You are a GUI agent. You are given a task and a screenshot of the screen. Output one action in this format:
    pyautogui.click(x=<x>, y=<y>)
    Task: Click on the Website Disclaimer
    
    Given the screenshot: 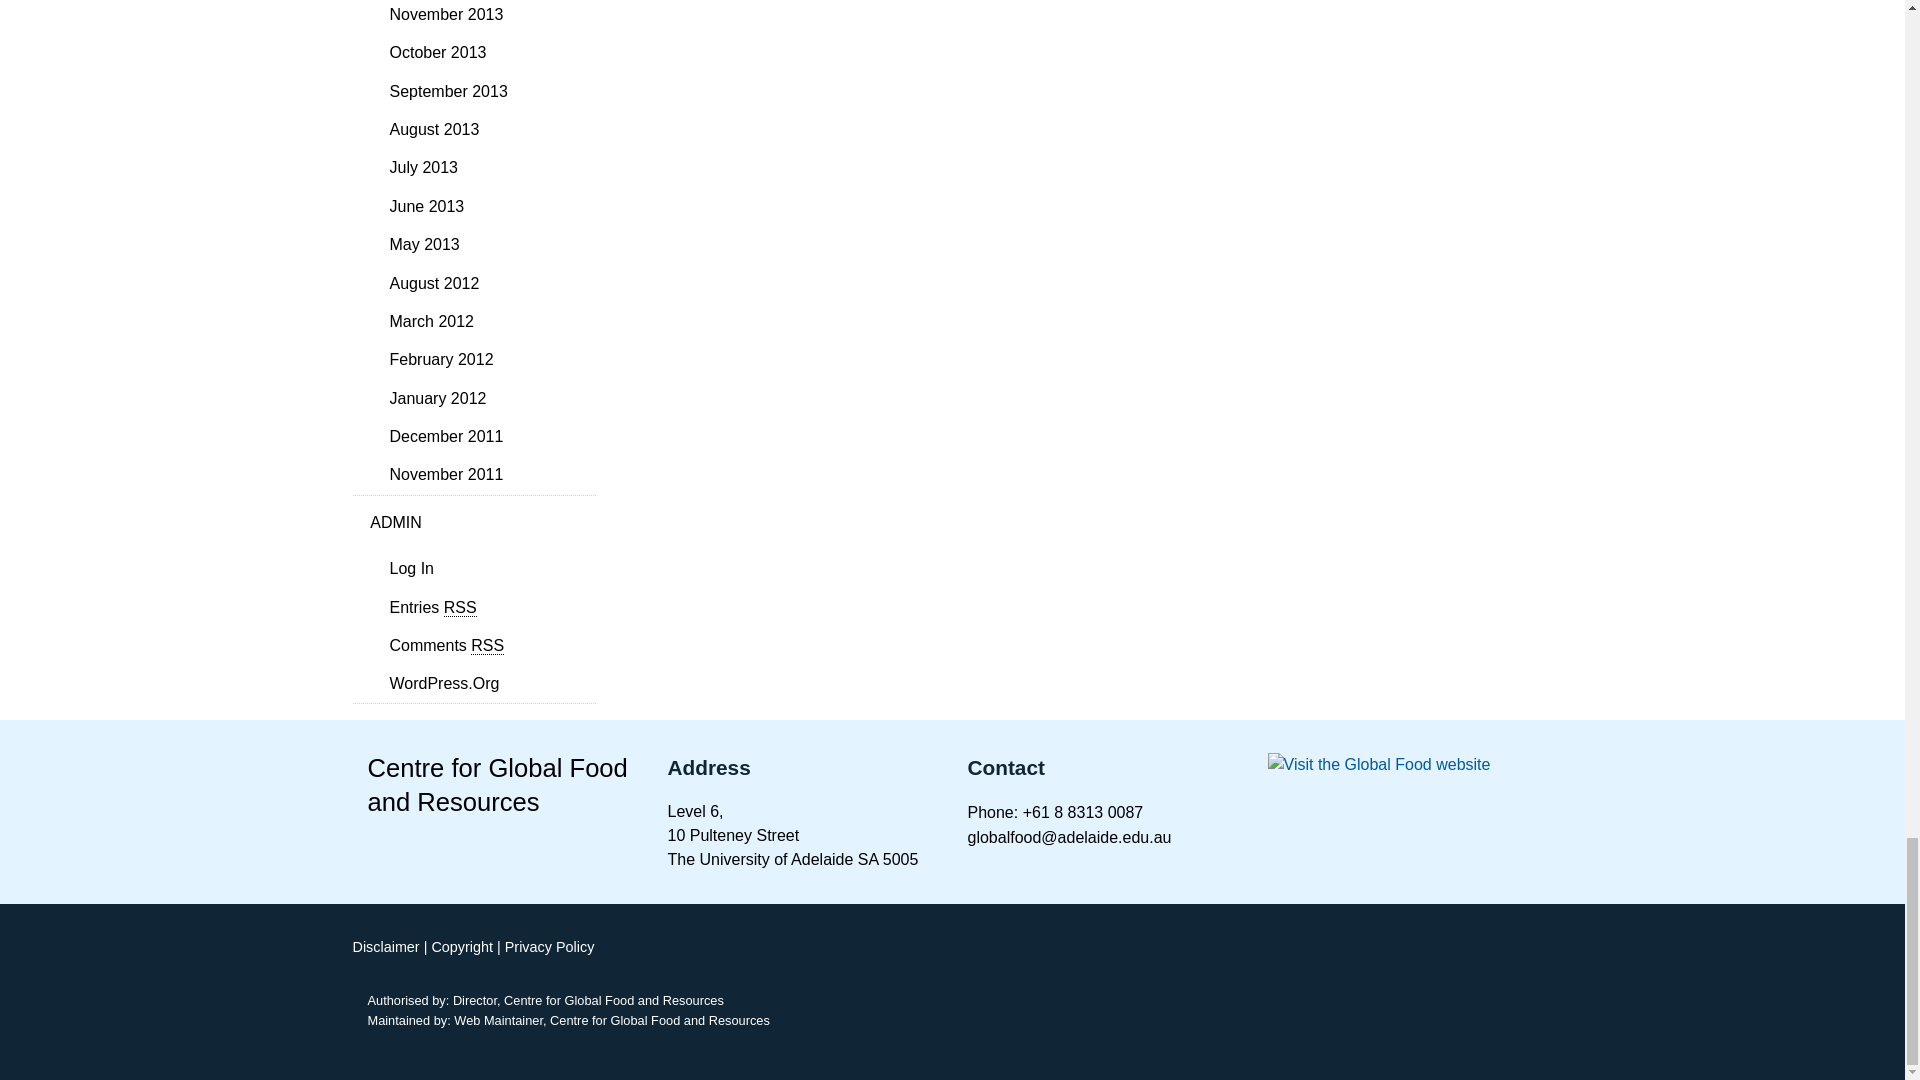 What is the action you would take?
    pyautogui.click(x=384, y=946)
    